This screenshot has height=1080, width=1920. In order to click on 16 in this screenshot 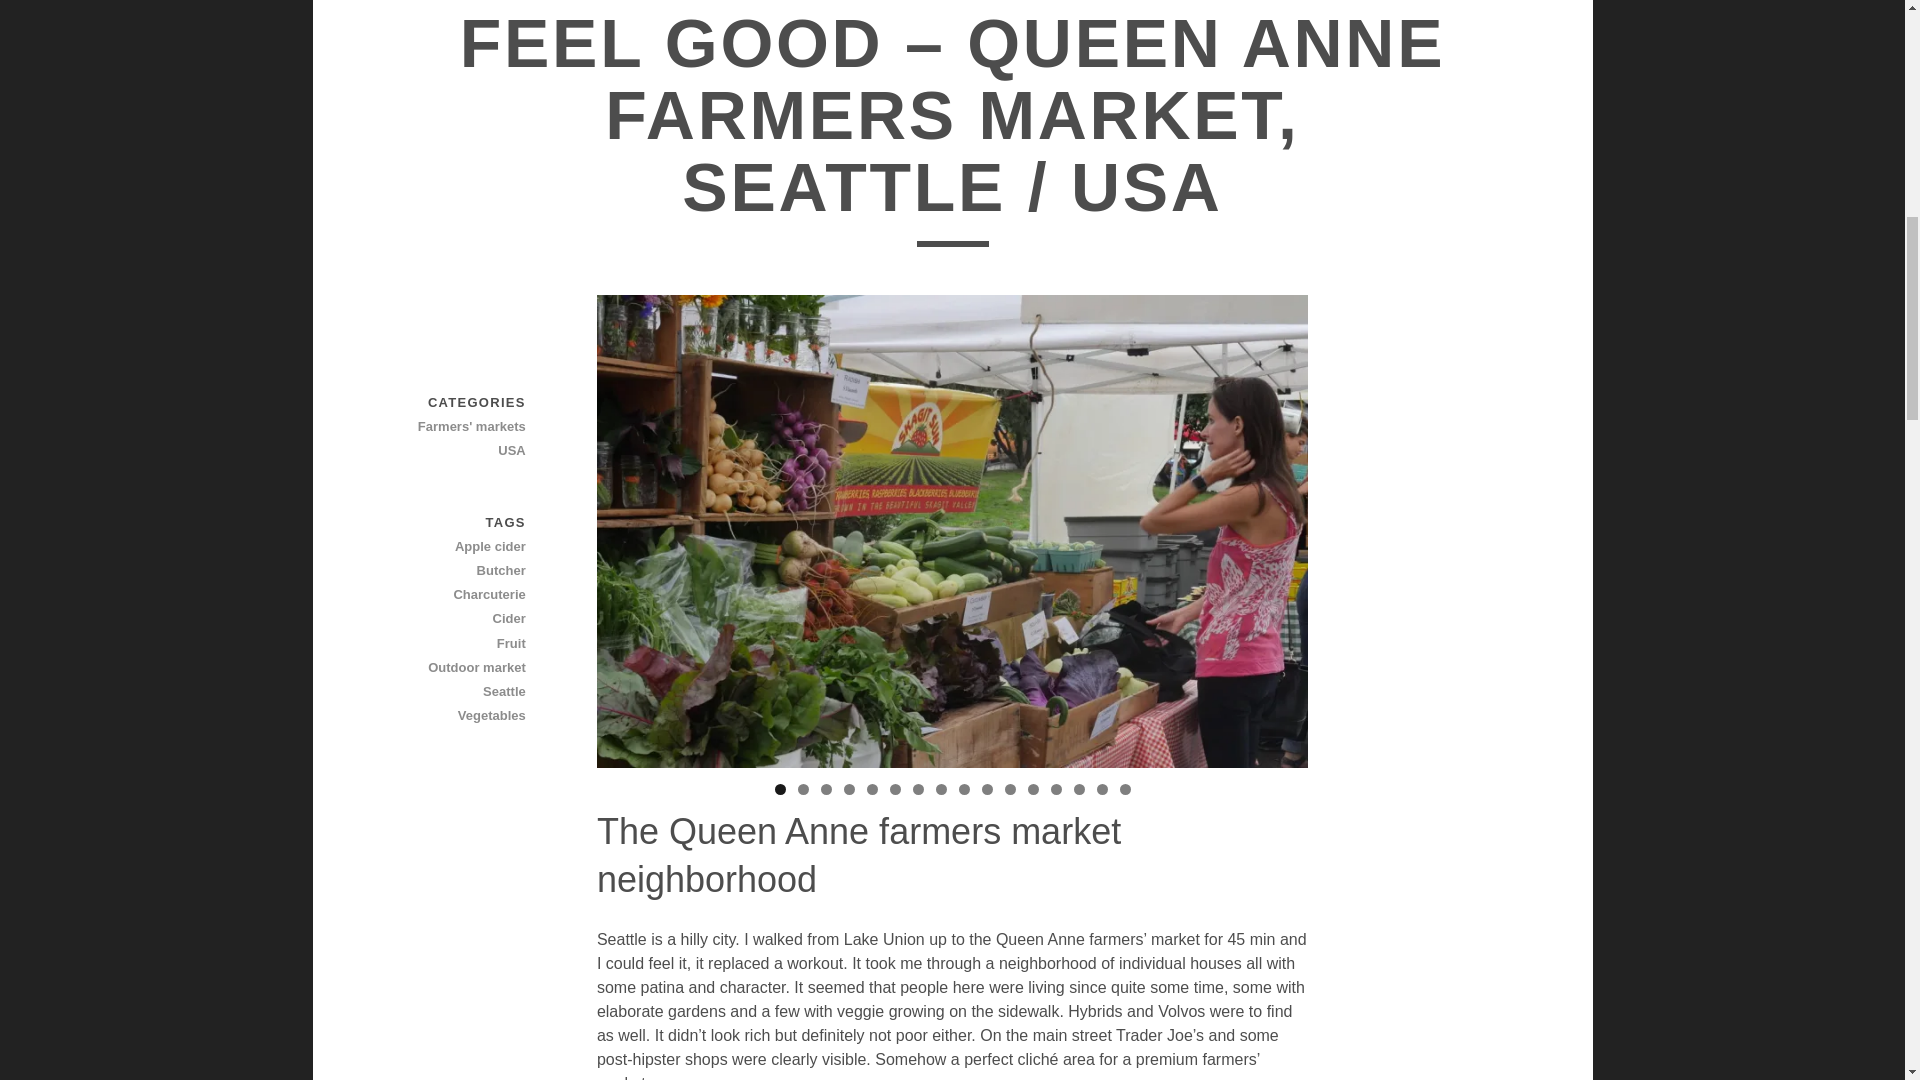, I will do `click(1124, 789)`.